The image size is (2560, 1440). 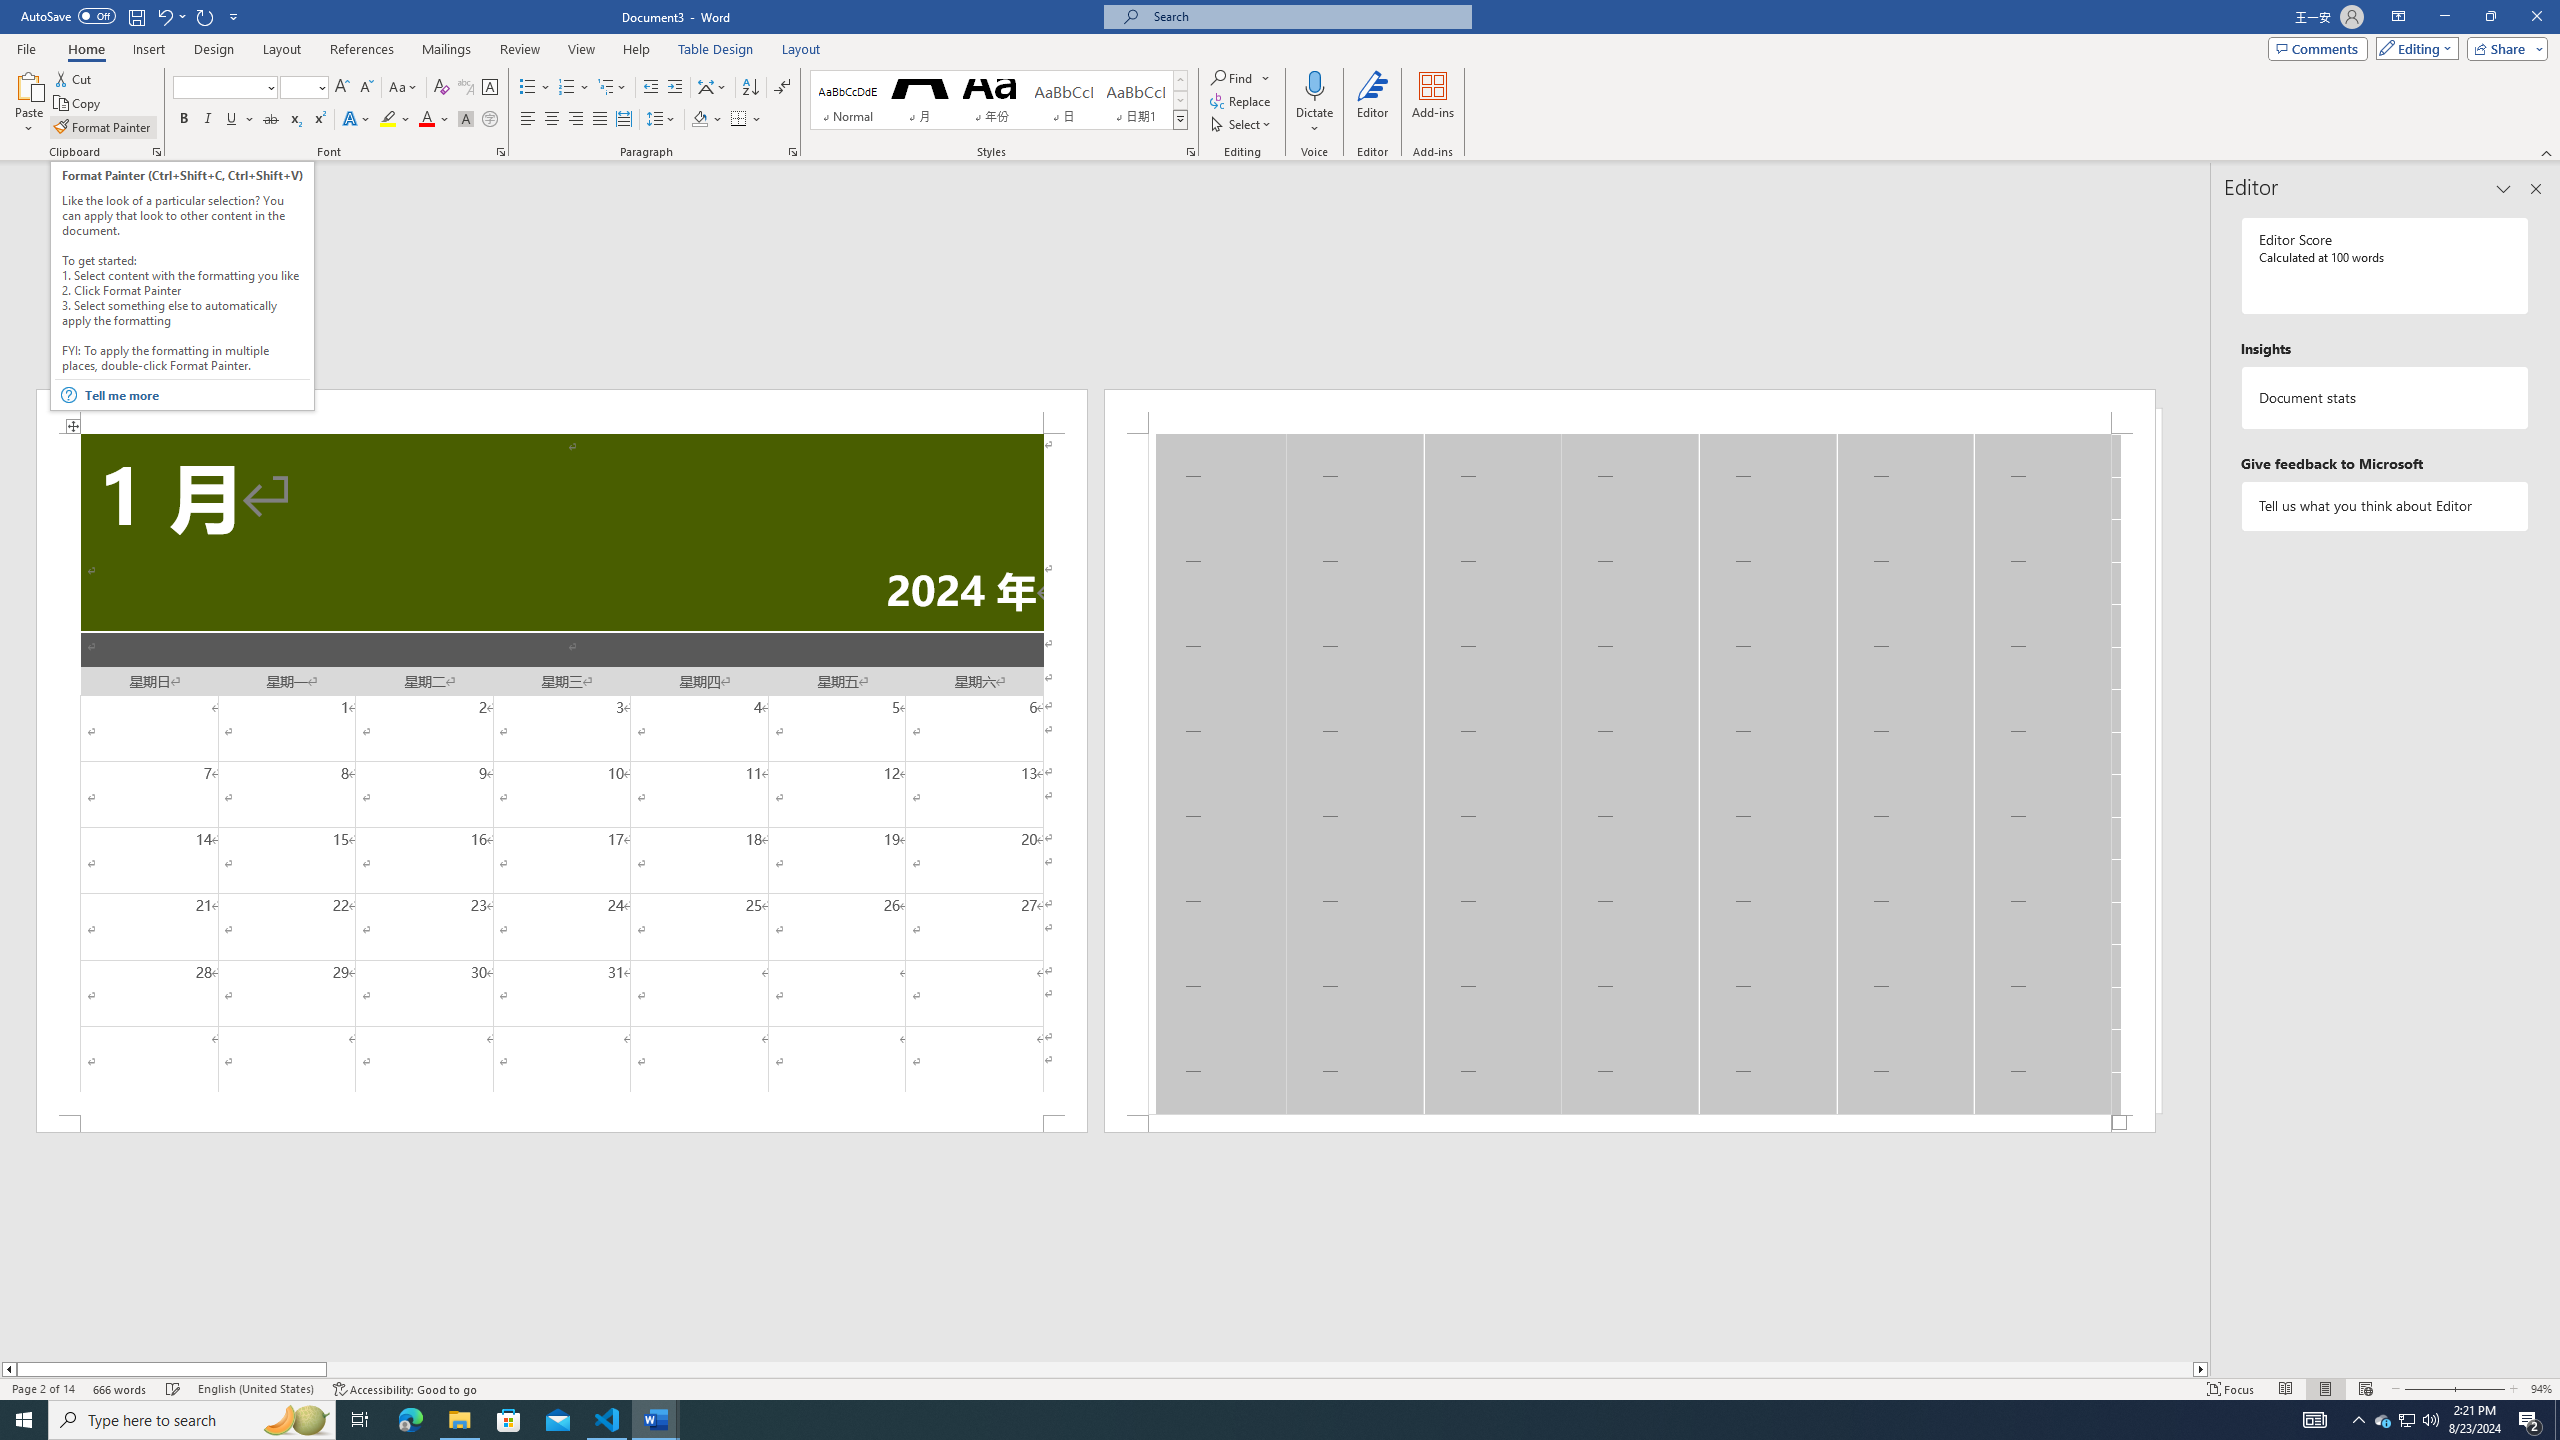 What do you see at coordinates (170, 16) in the screenshot?
I see `Undo Apply Quick Style` at bounding box center [170, 16].